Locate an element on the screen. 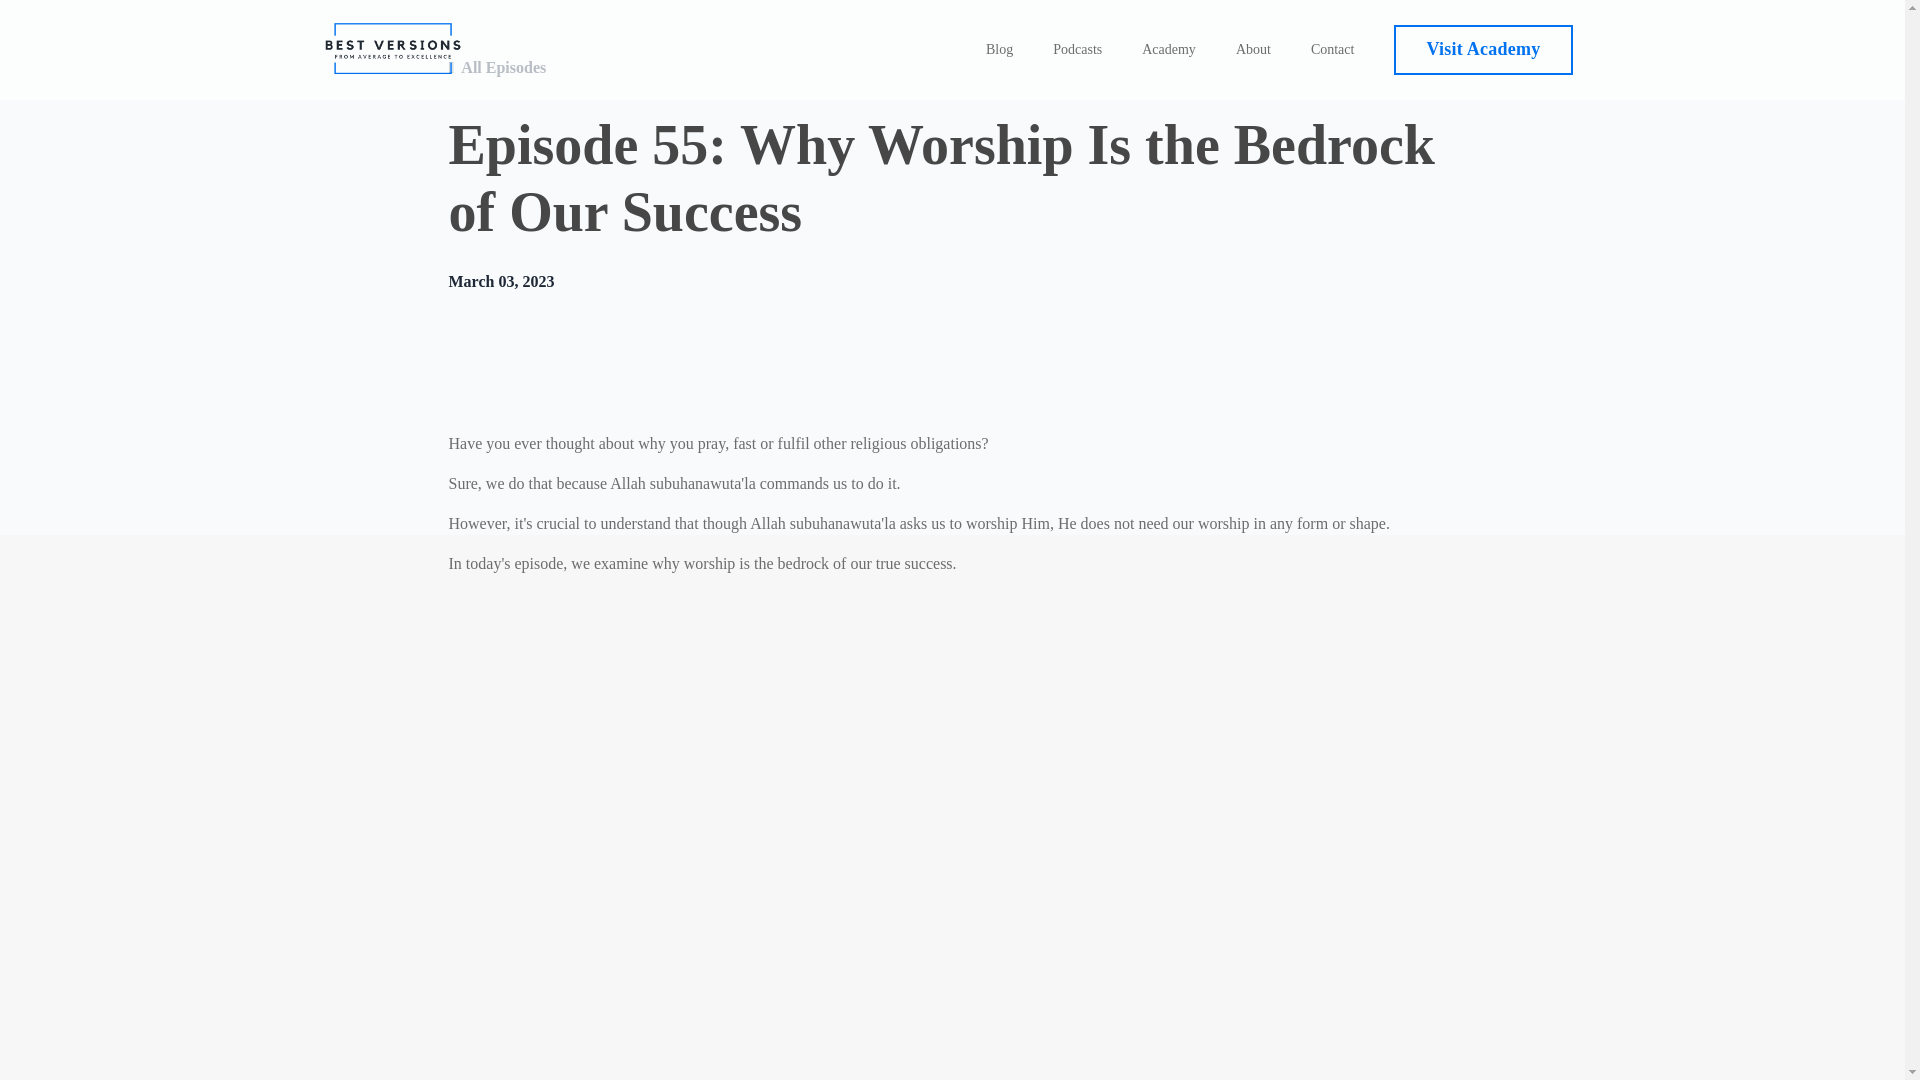 The width and height of the screenshot is (1920, 1080). All Episodes is located at coordinates (502, 68).